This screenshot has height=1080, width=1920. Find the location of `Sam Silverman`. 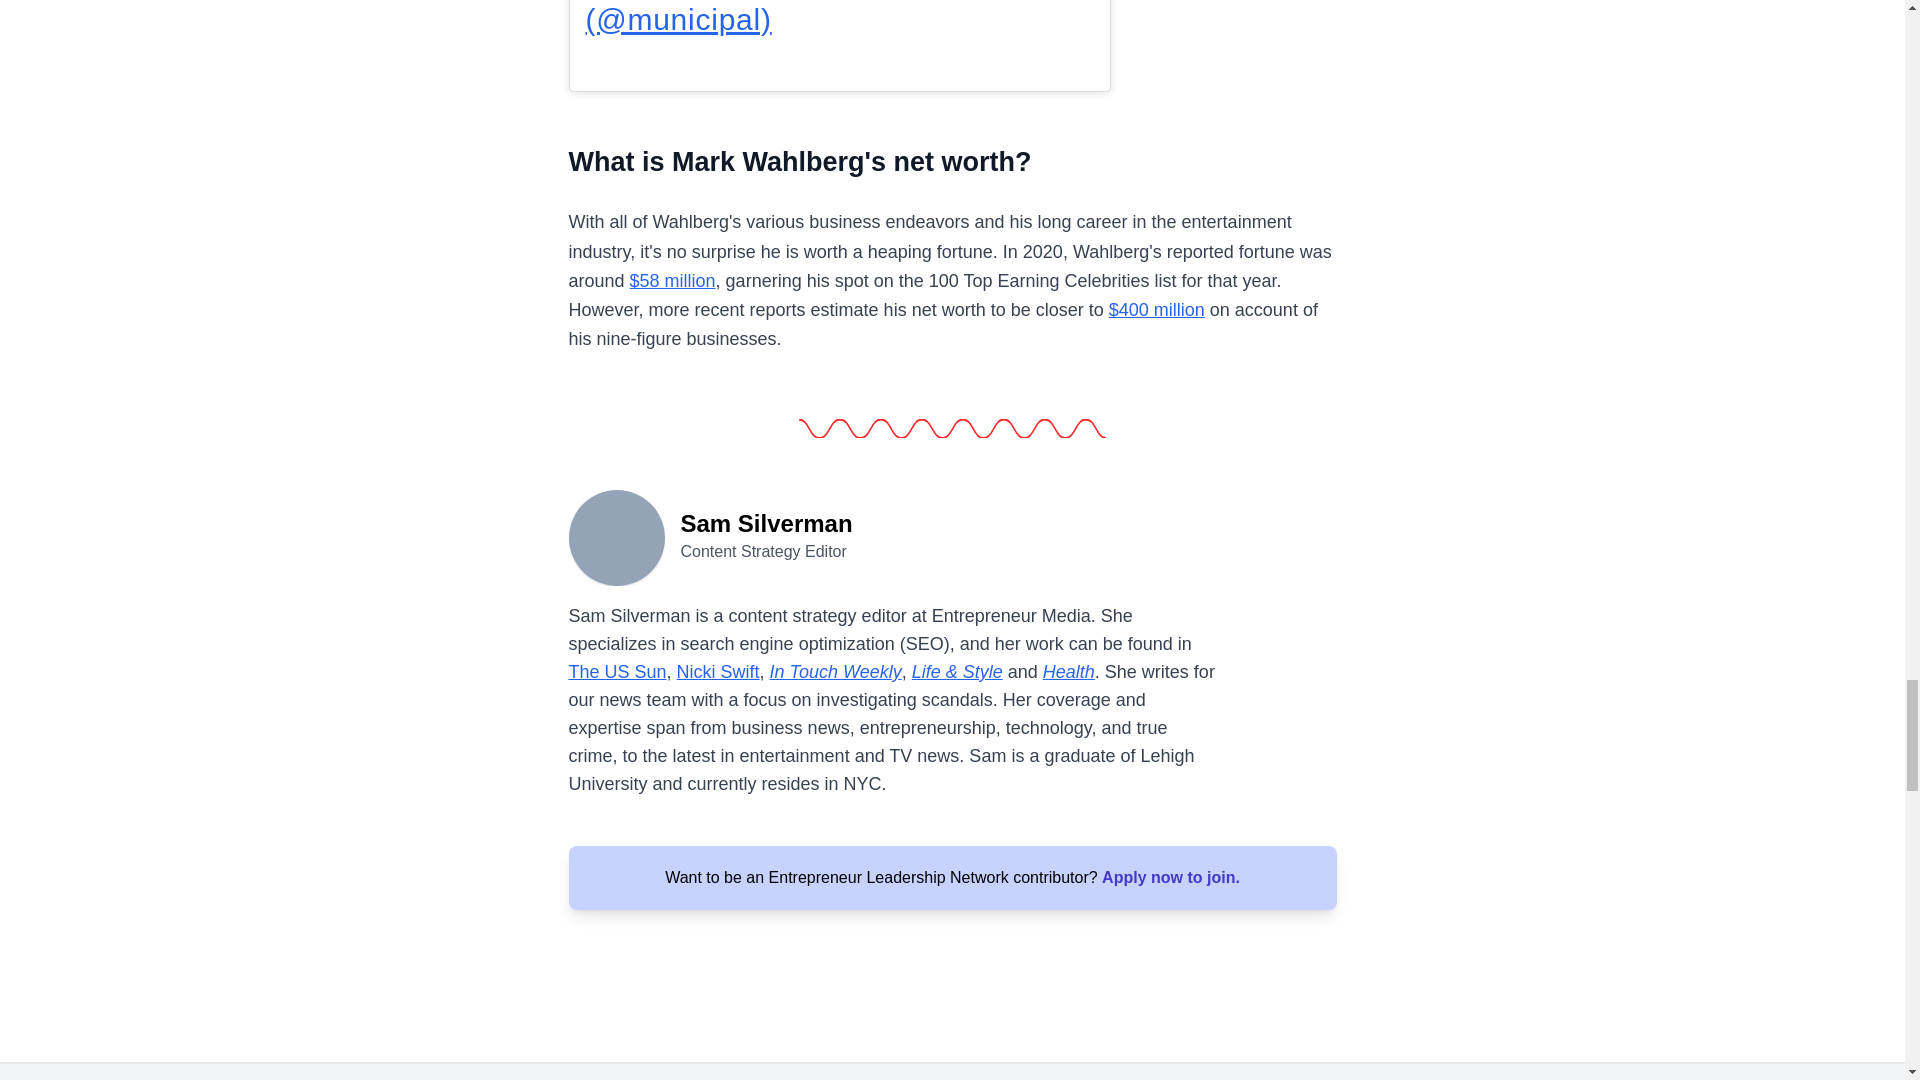

Sam Silverman is located at coordinates (616, 536).